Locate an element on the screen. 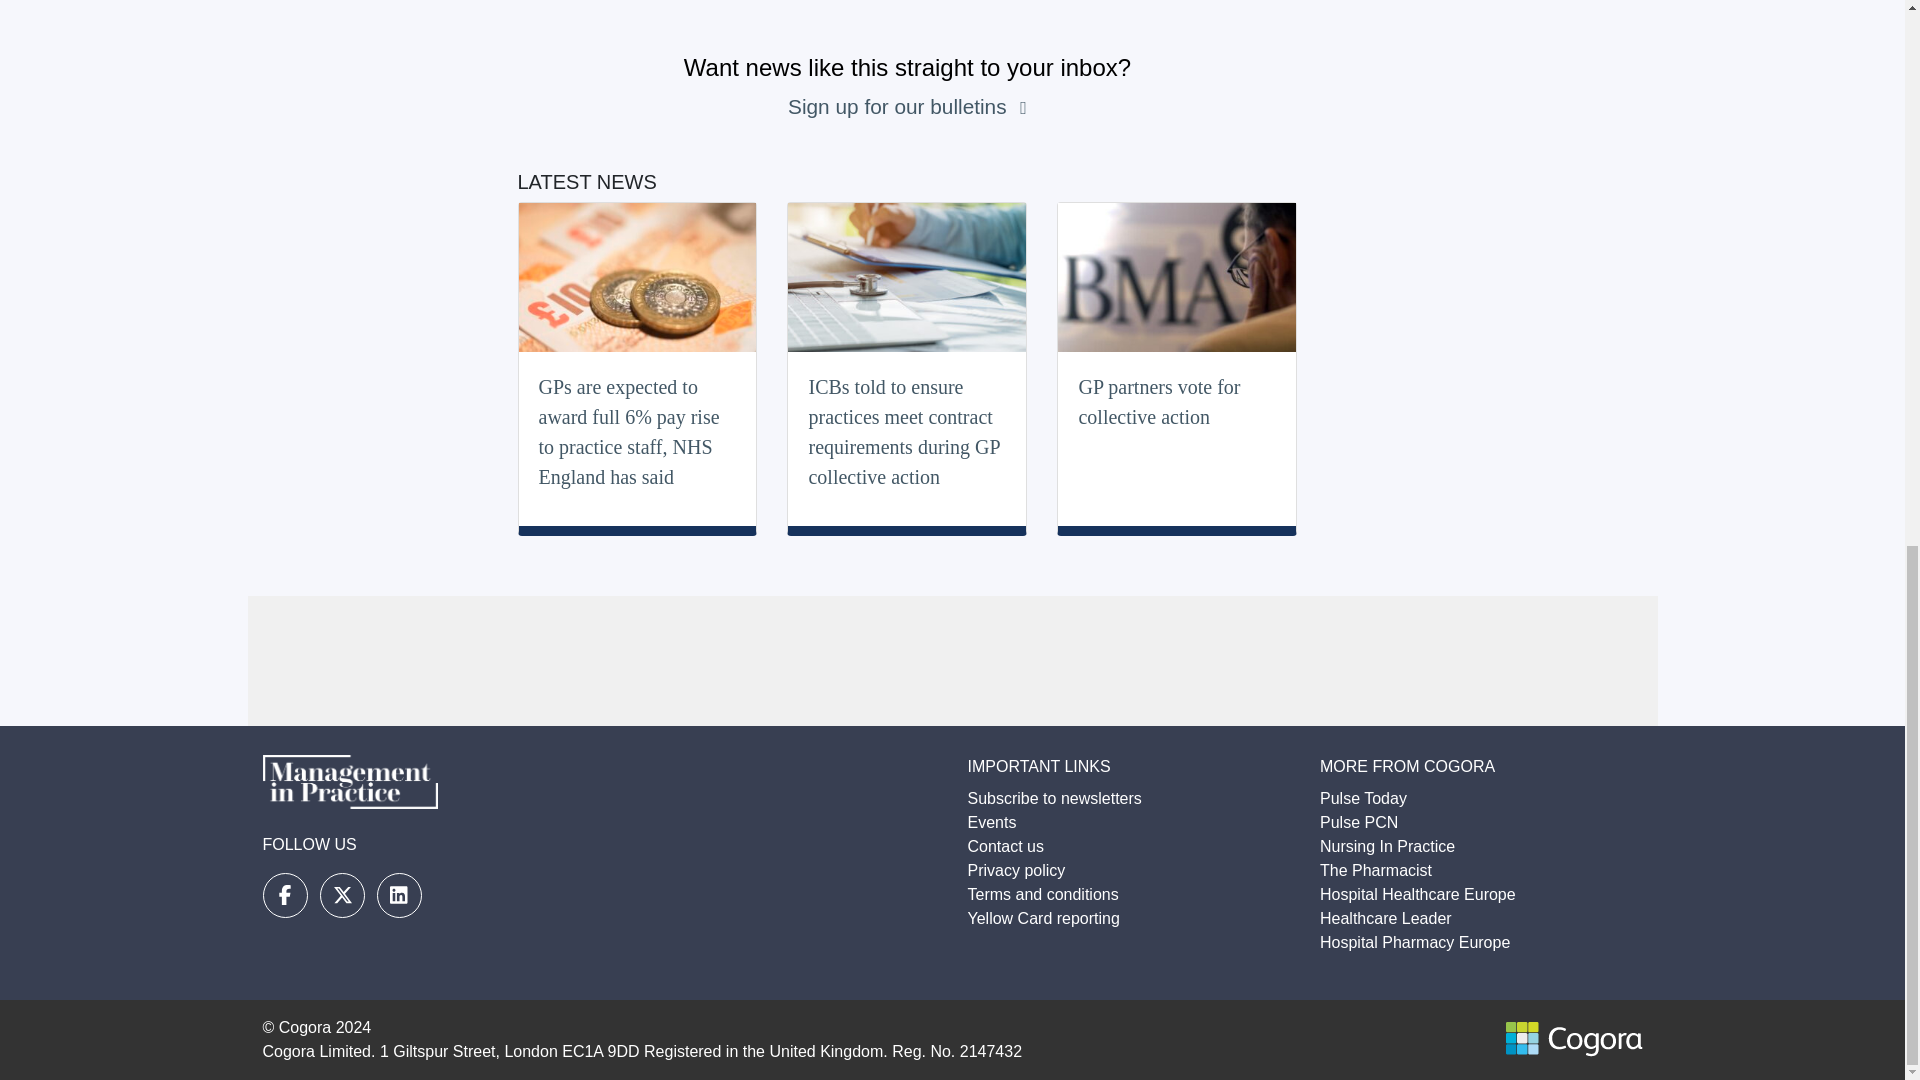 This screenshot has height=1080, width=1920. Nursing In Practice is located at coordinates (1388, 846).